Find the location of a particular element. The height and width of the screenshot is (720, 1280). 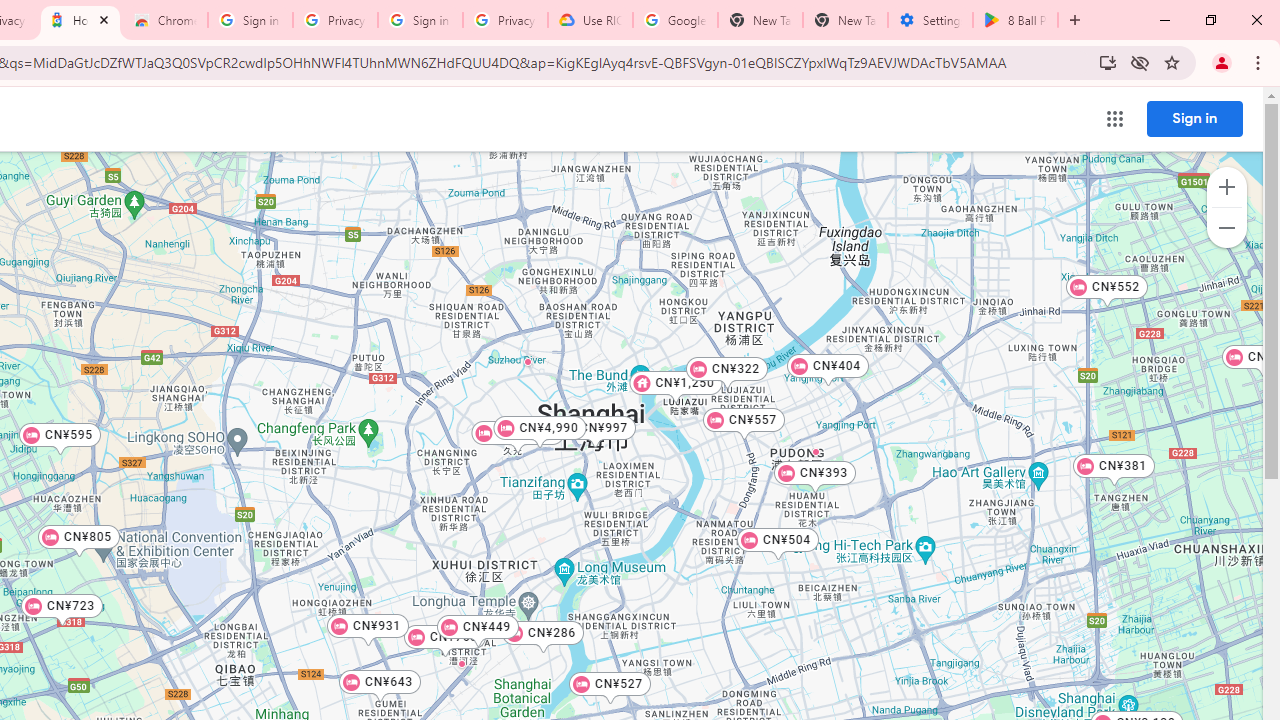

Sign in - Google Accounts is located at coordinates (420, 20).